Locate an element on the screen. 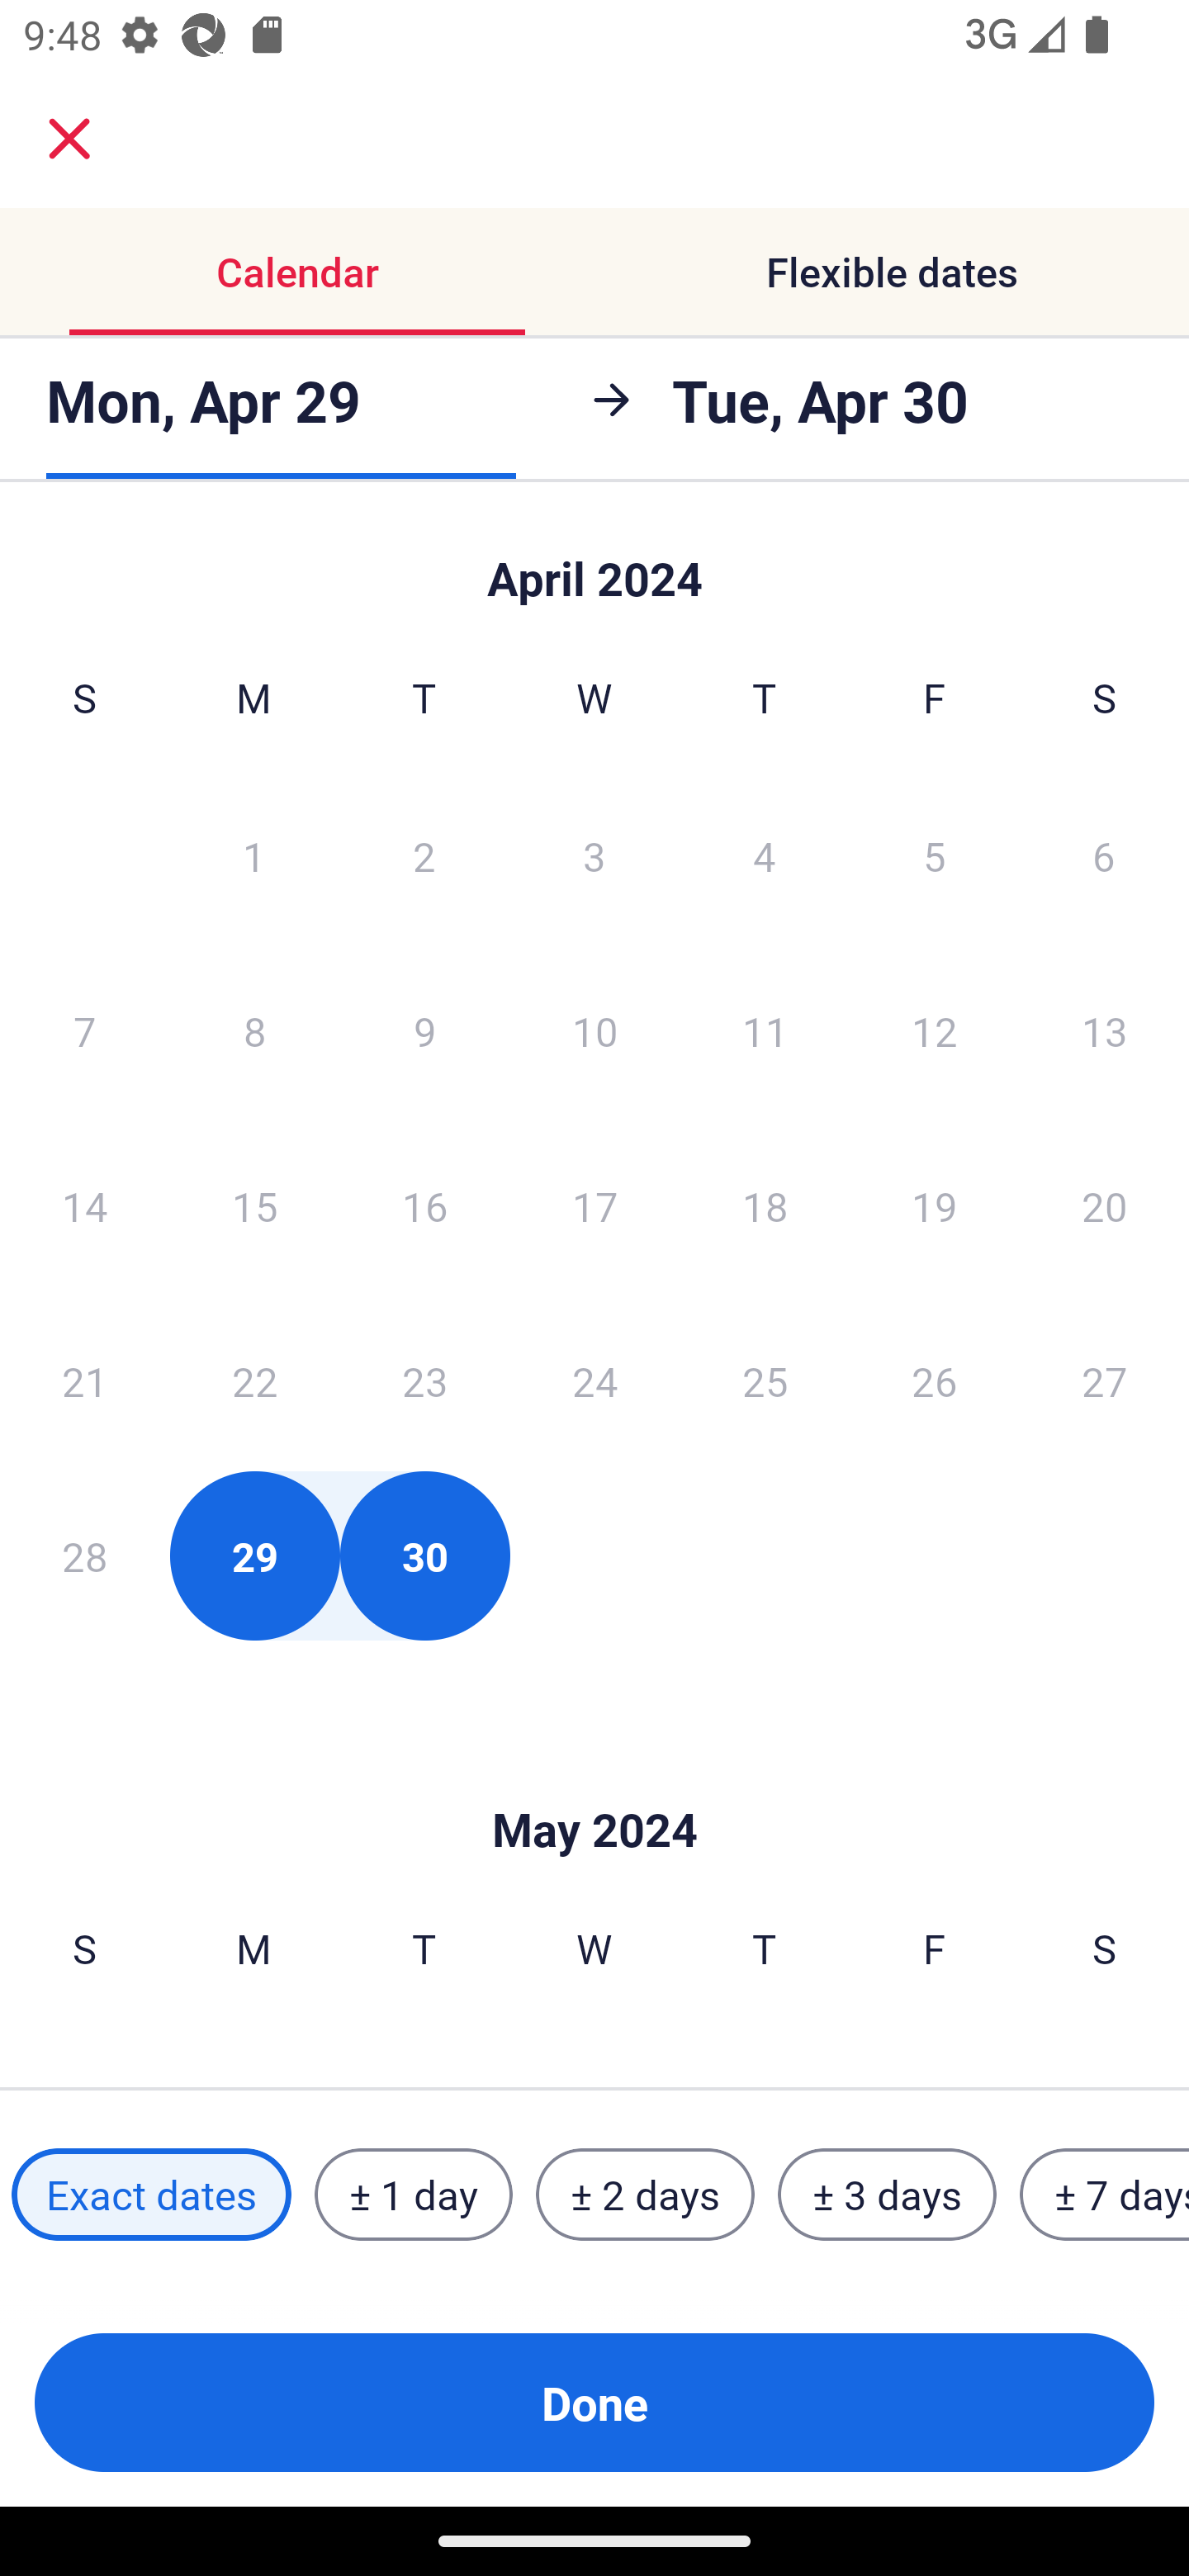 The width and height of the screenshot is (1189, 2576). 24 Wednesday, April 24, 2024 is located at coordinates (594, 1380).